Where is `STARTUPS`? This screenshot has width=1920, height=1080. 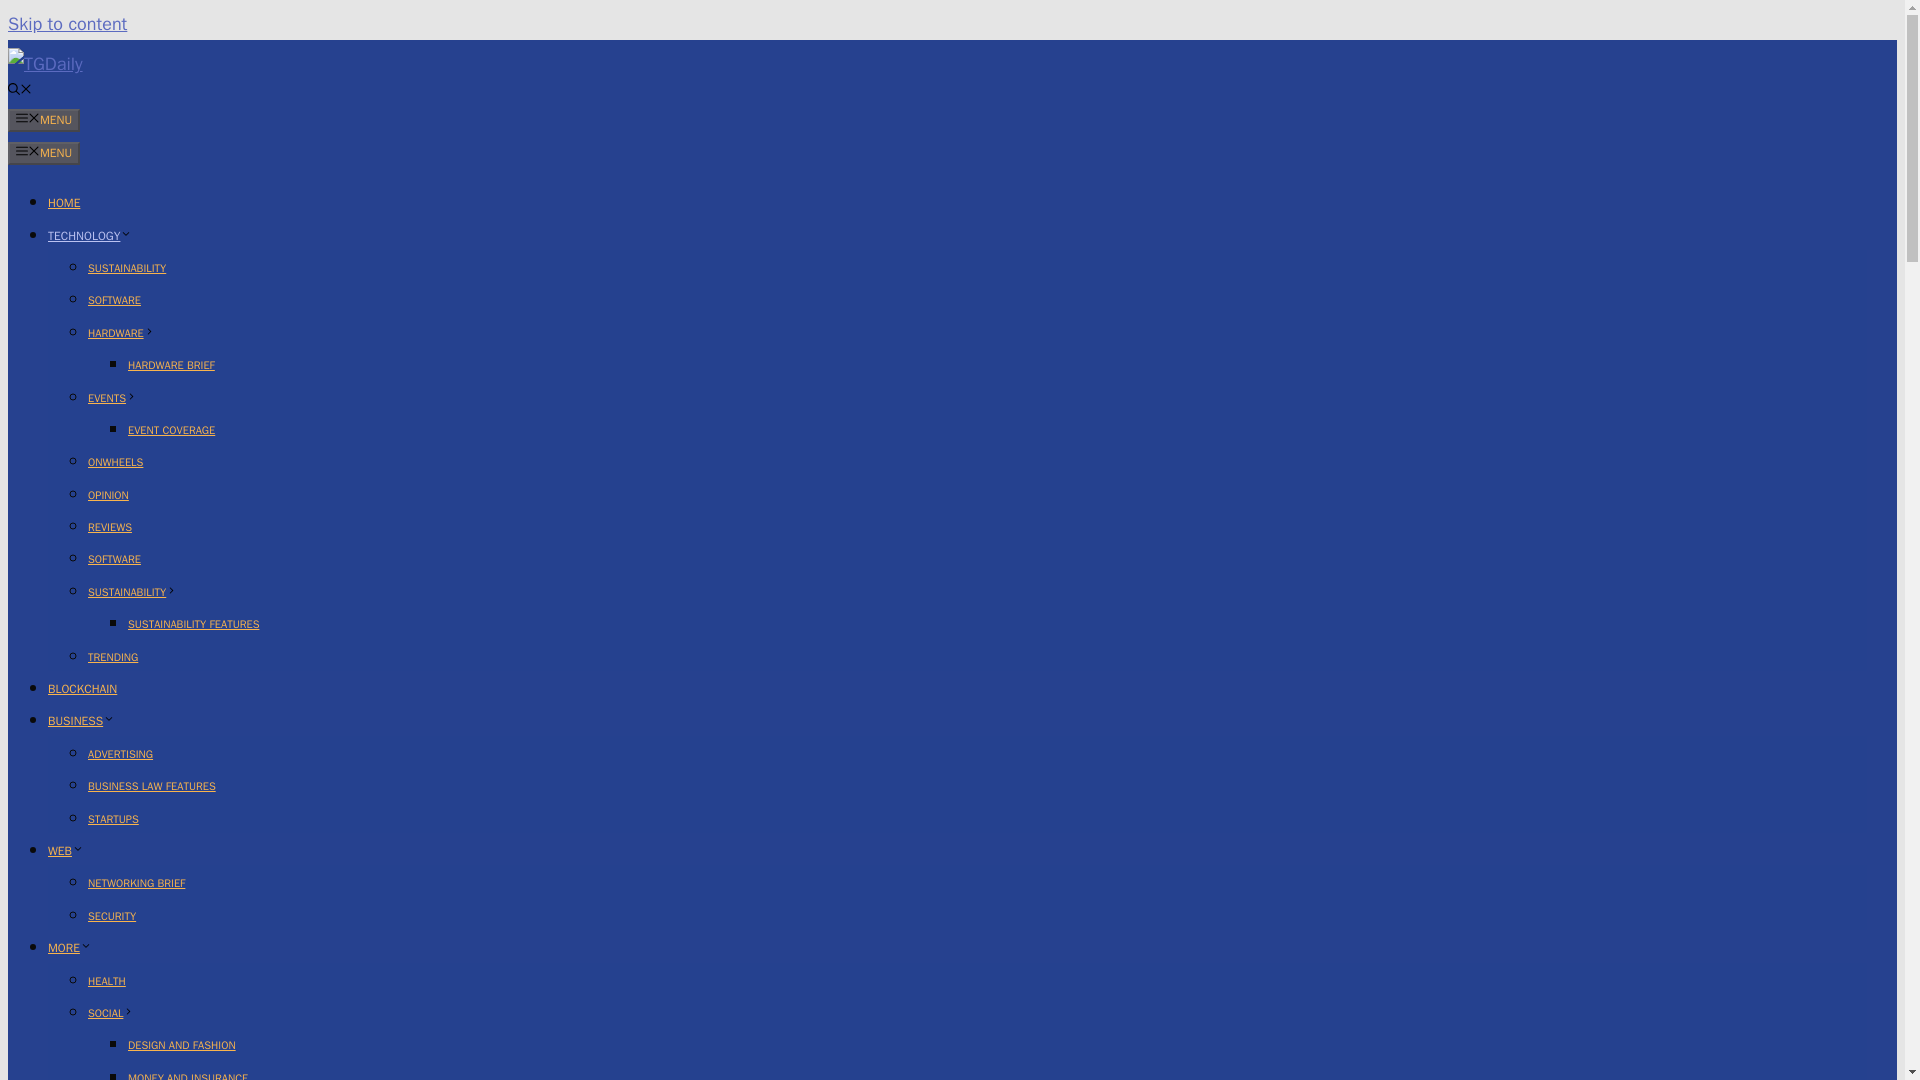 STARTUPS is located at coordinates (113, 819).